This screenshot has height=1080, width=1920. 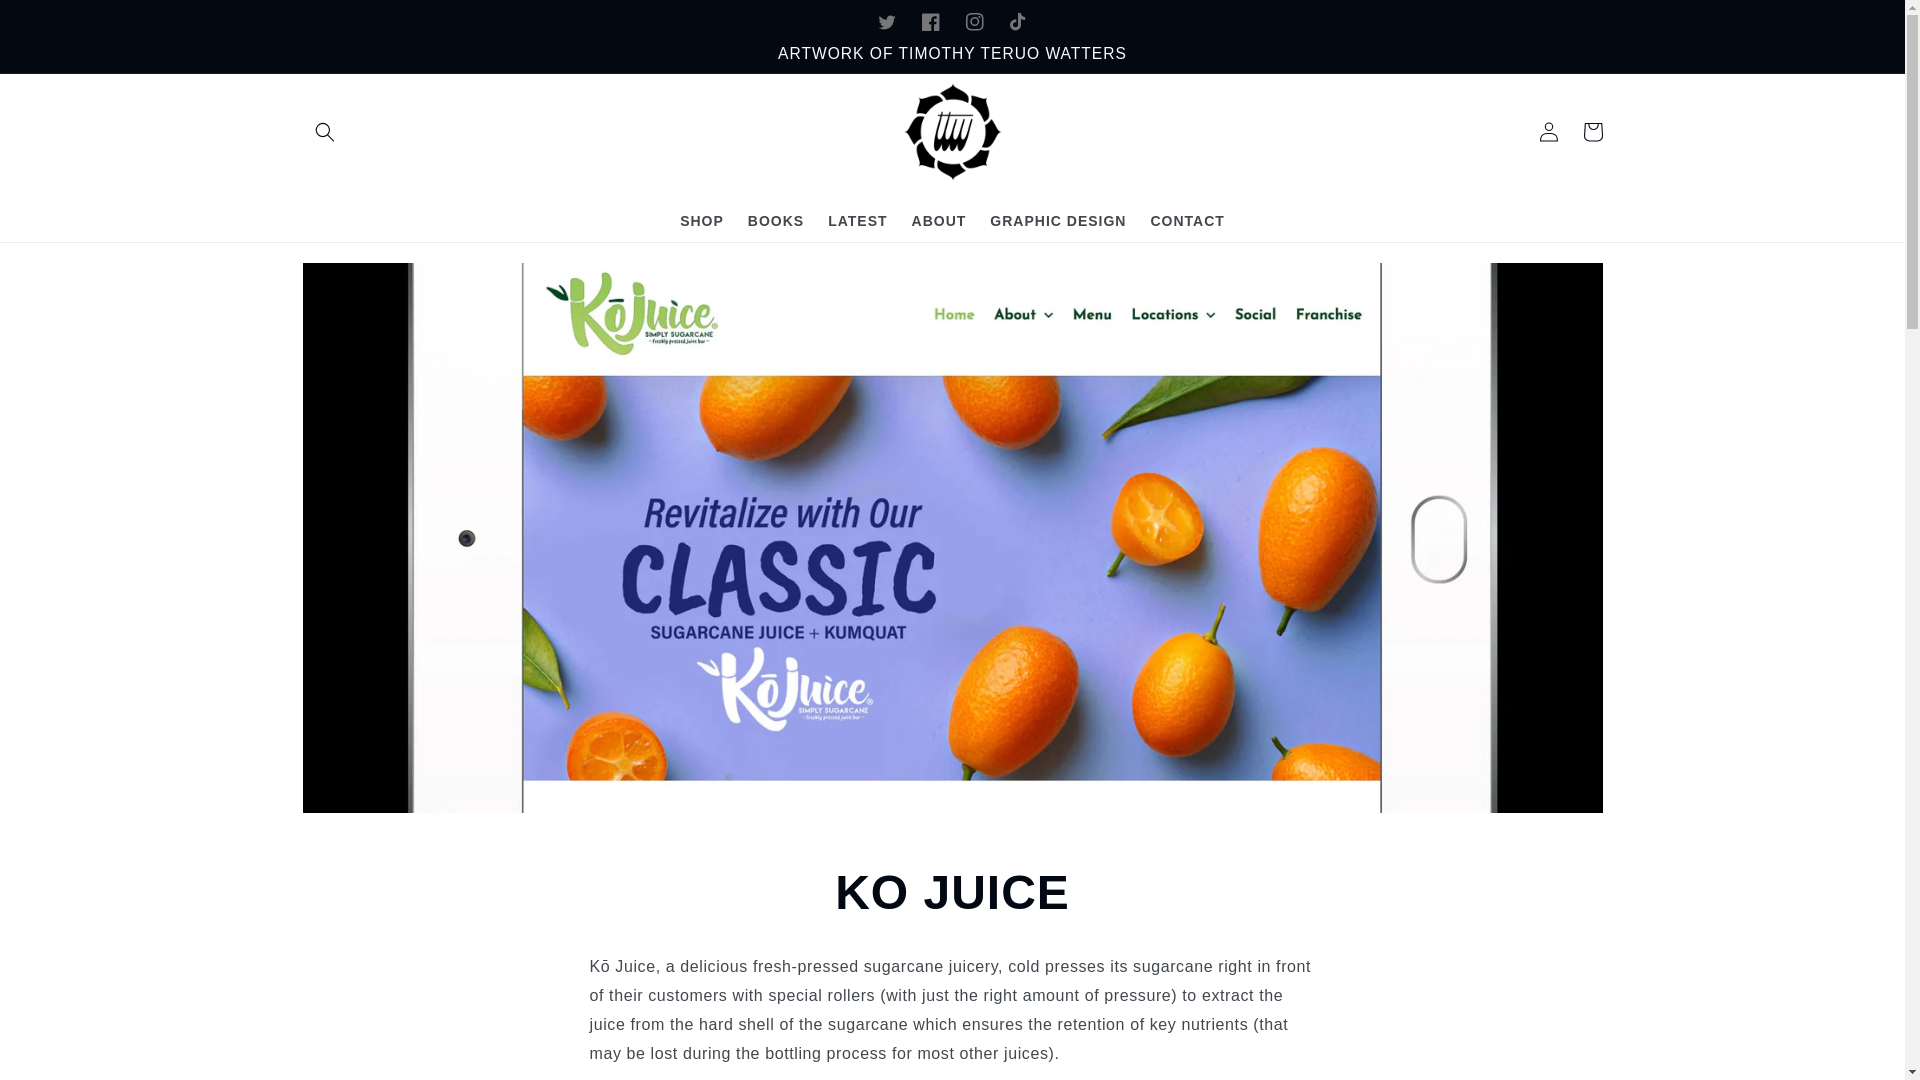 I want to click on BOOKS, so click(x=776, y=220).